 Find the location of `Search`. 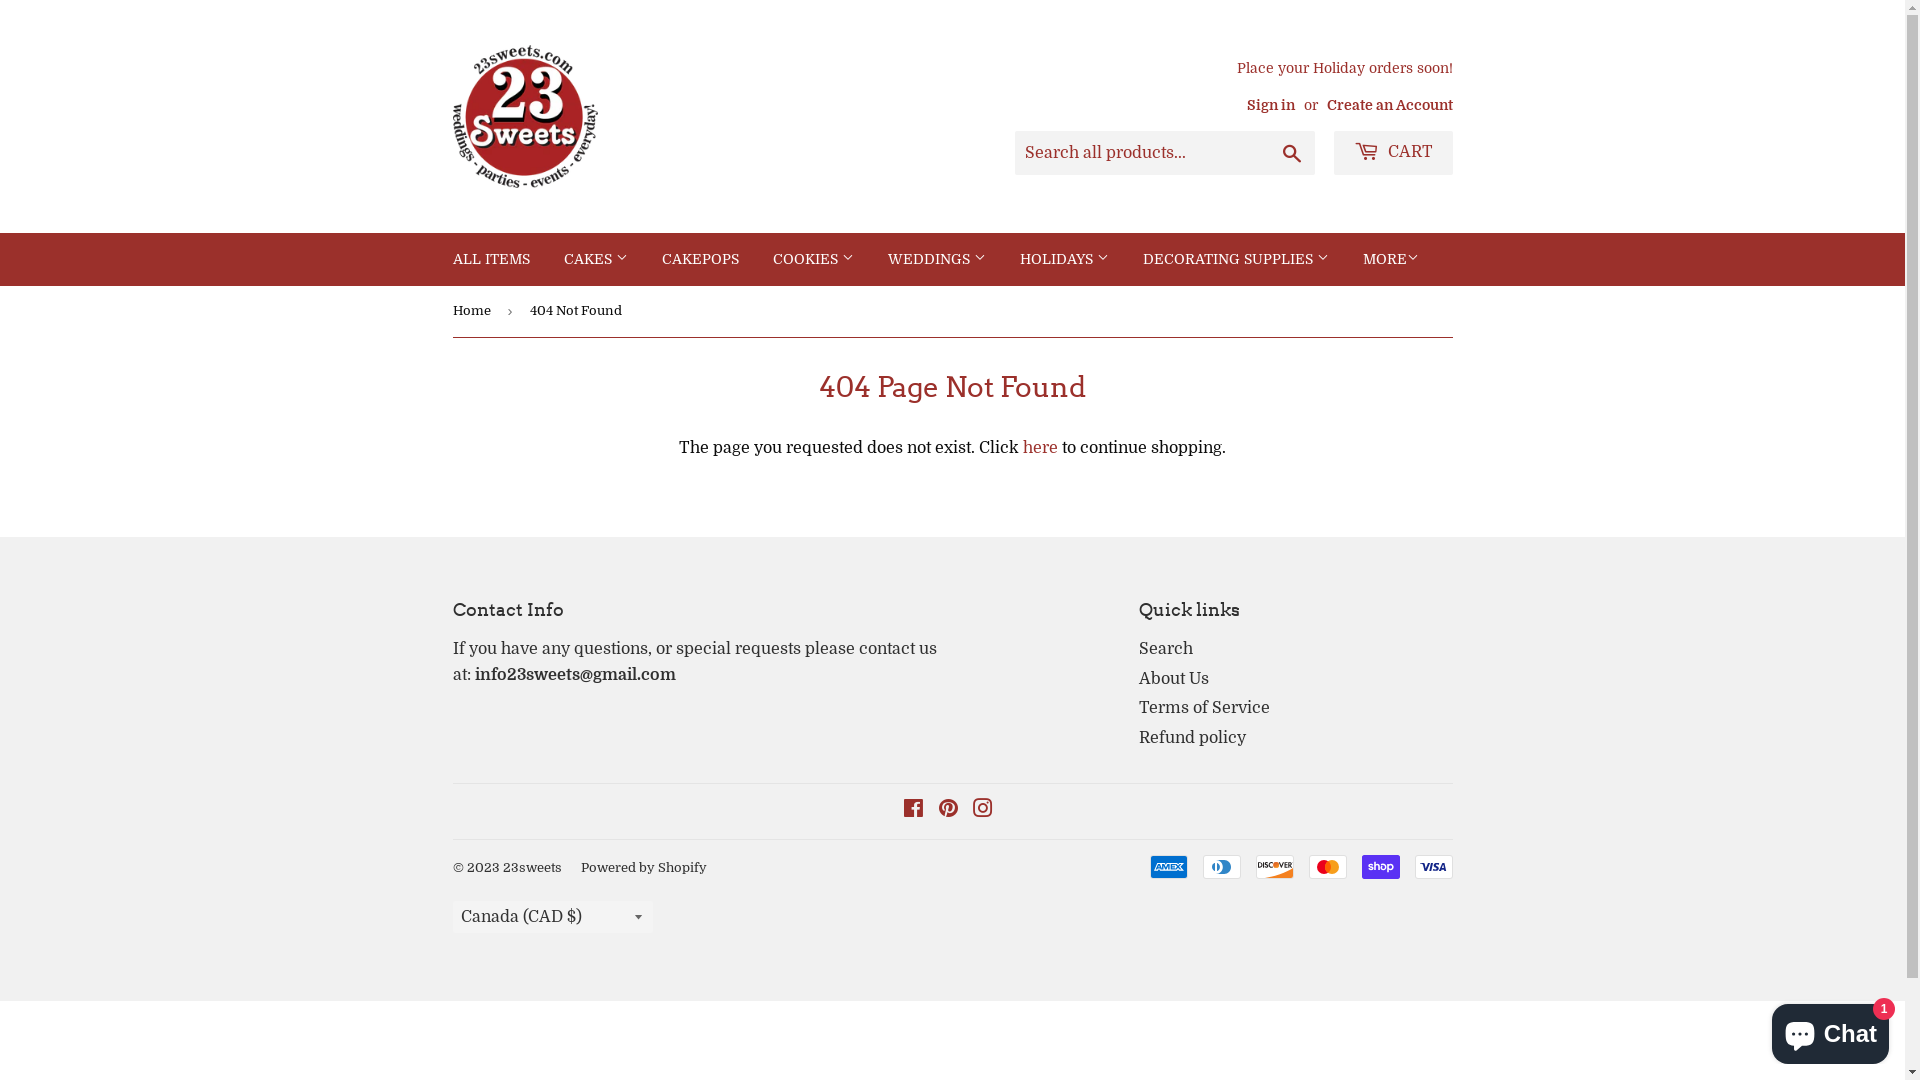

Search is located at coordinates (1292, 154).